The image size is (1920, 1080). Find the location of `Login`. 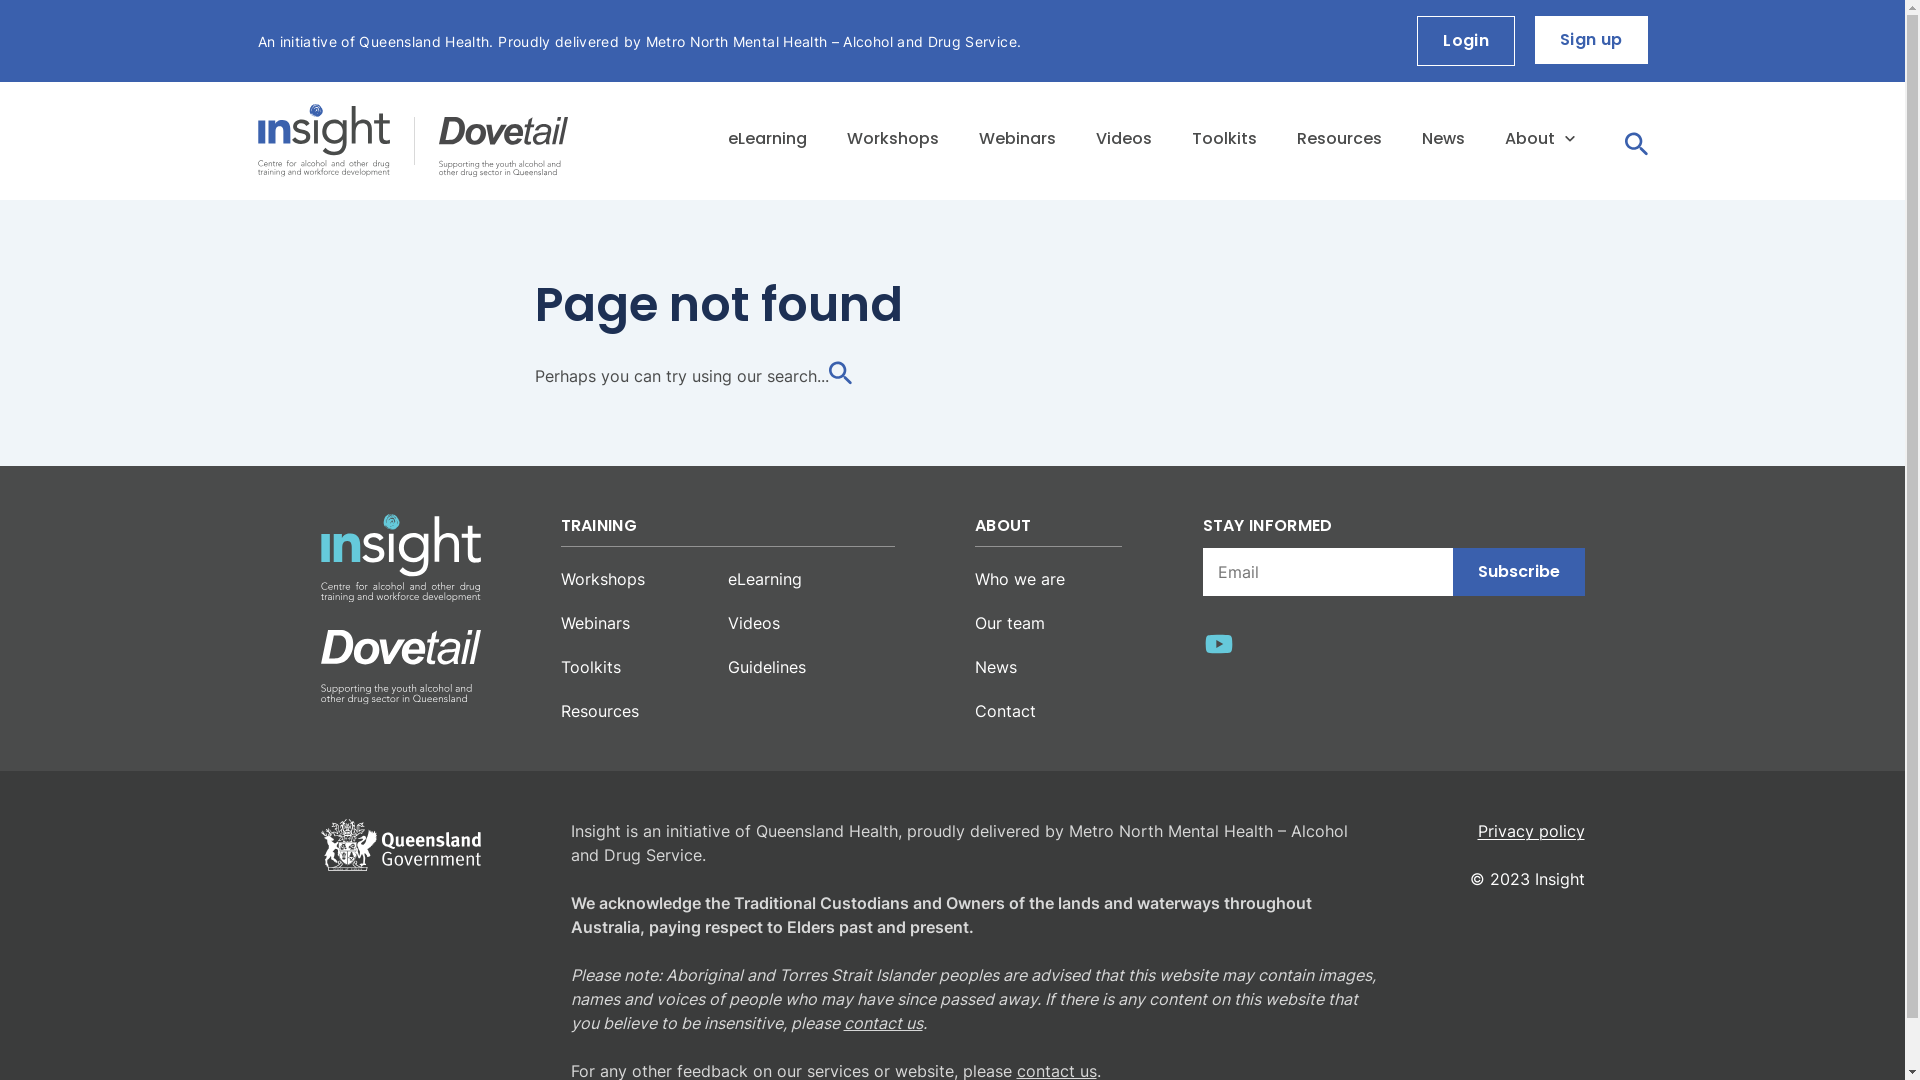

Login is located at coordinates (1466, 41).